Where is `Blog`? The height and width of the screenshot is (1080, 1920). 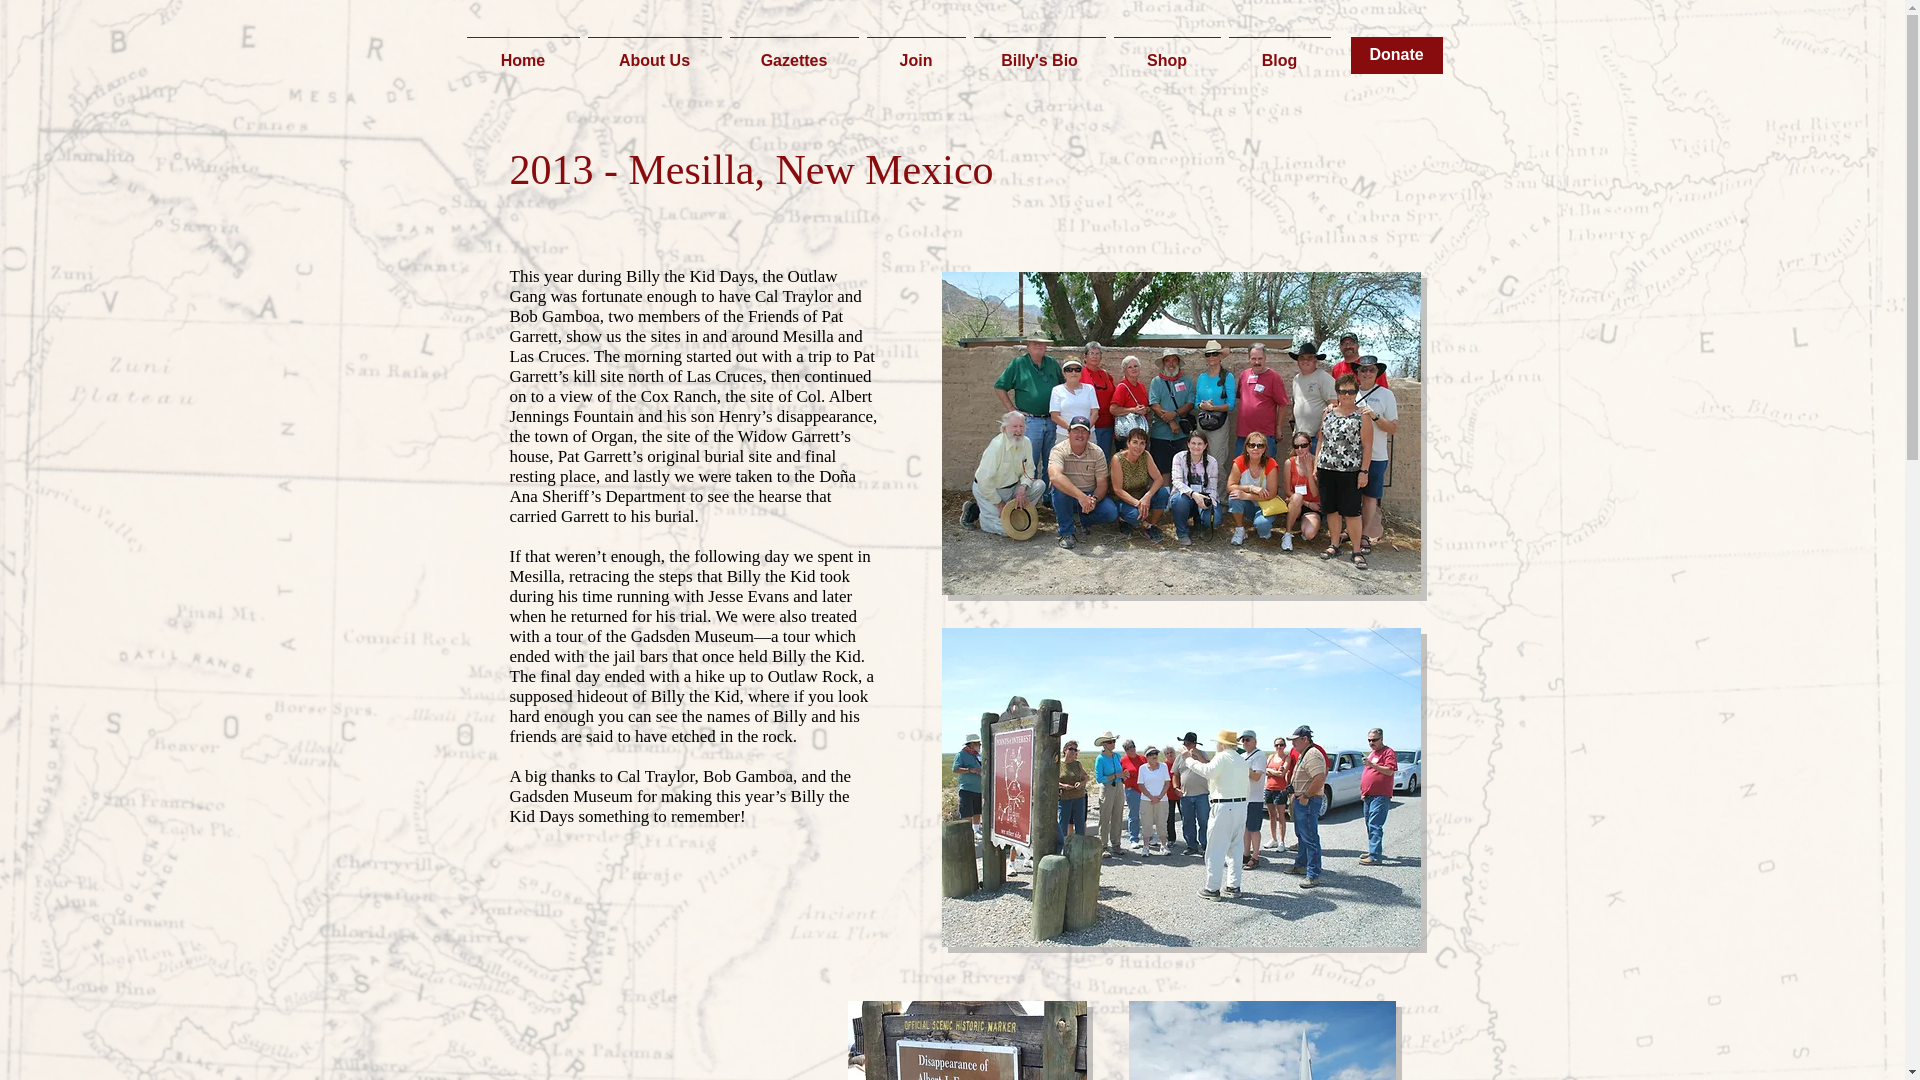 Blog is located at coordinates (1279, 51).